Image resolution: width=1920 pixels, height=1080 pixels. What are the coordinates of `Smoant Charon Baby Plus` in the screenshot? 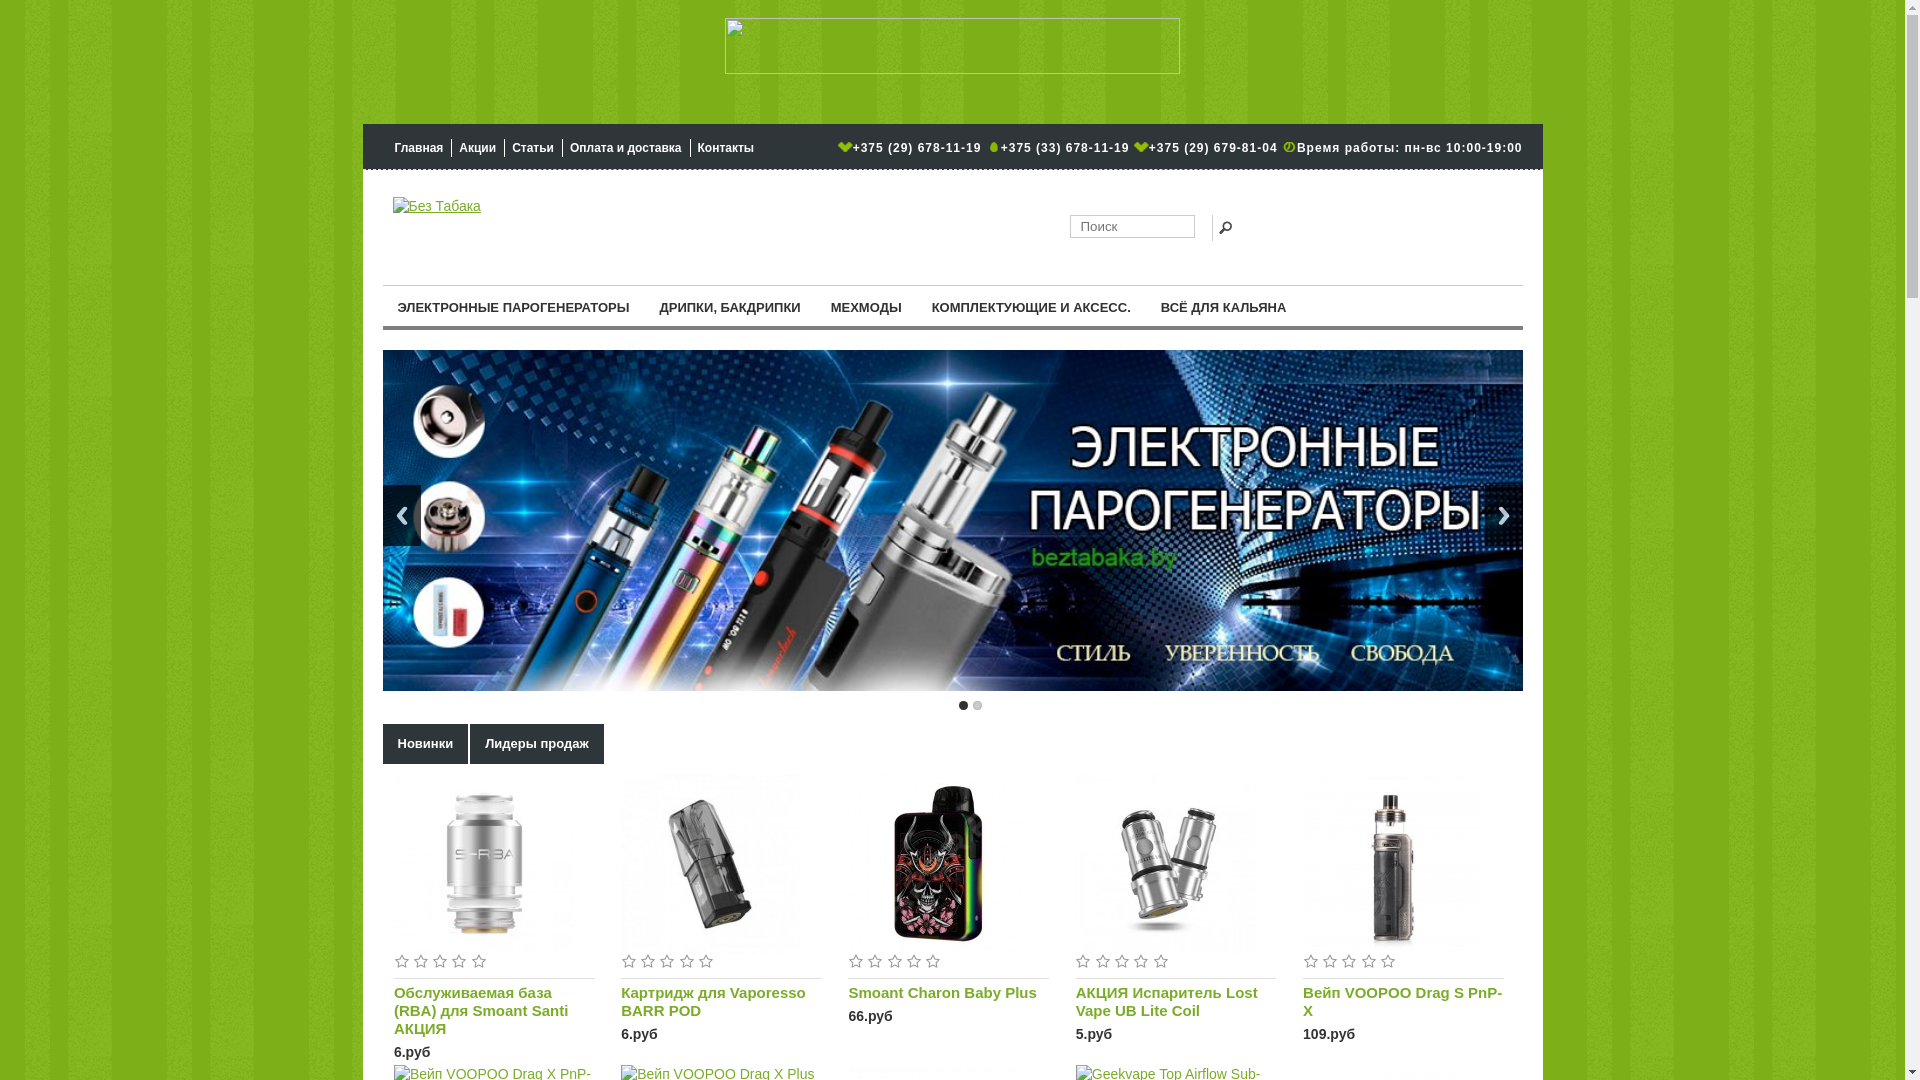 It's located at (948, 993).